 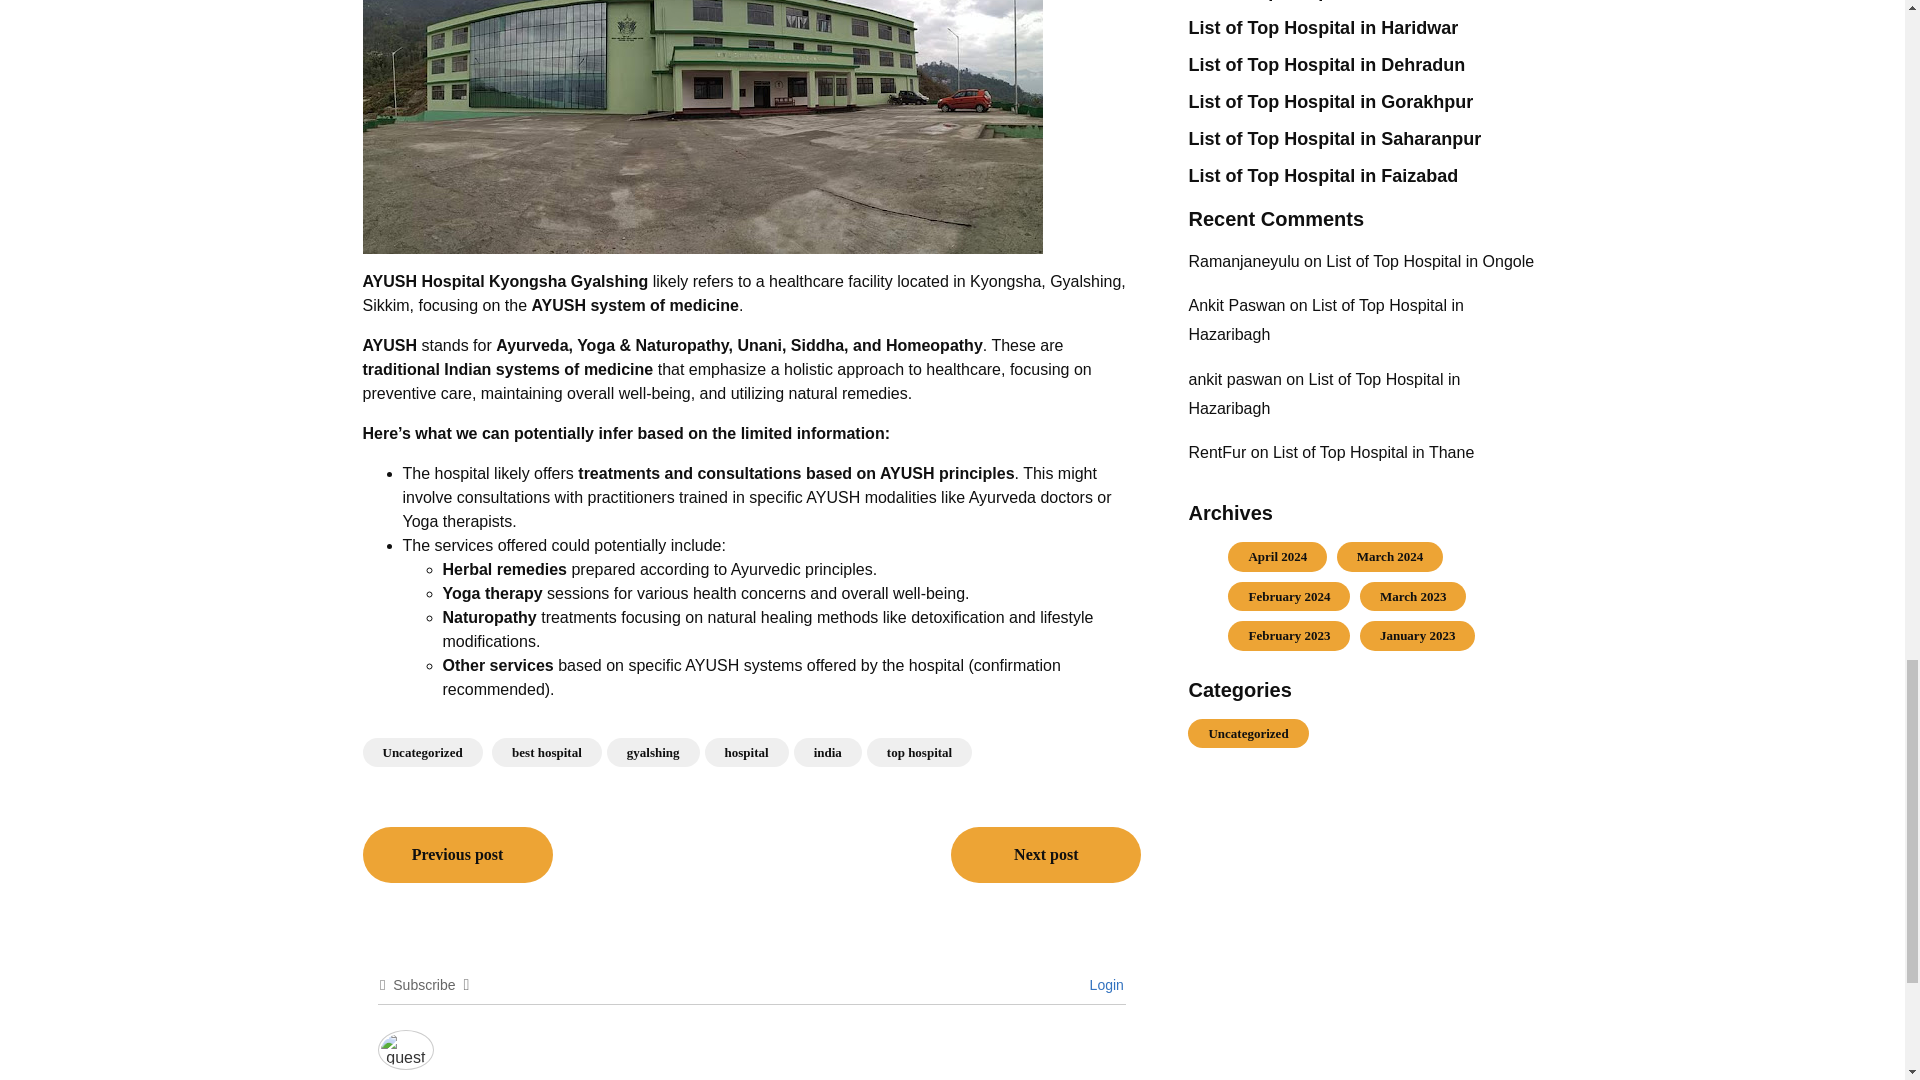 I want to click on Next post, so click(x=1045, y=855).